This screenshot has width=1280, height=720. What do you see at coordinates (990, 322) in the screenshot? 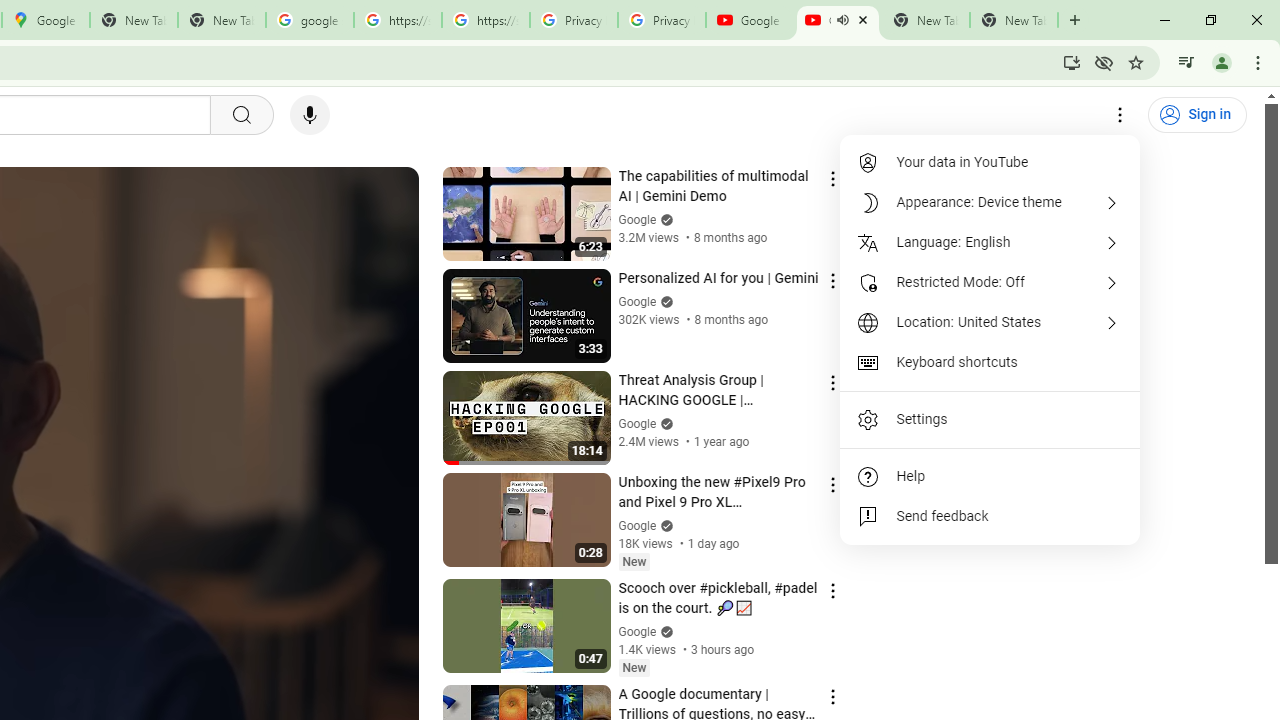
I see `Location: United States` at bounding box center [990, 322].